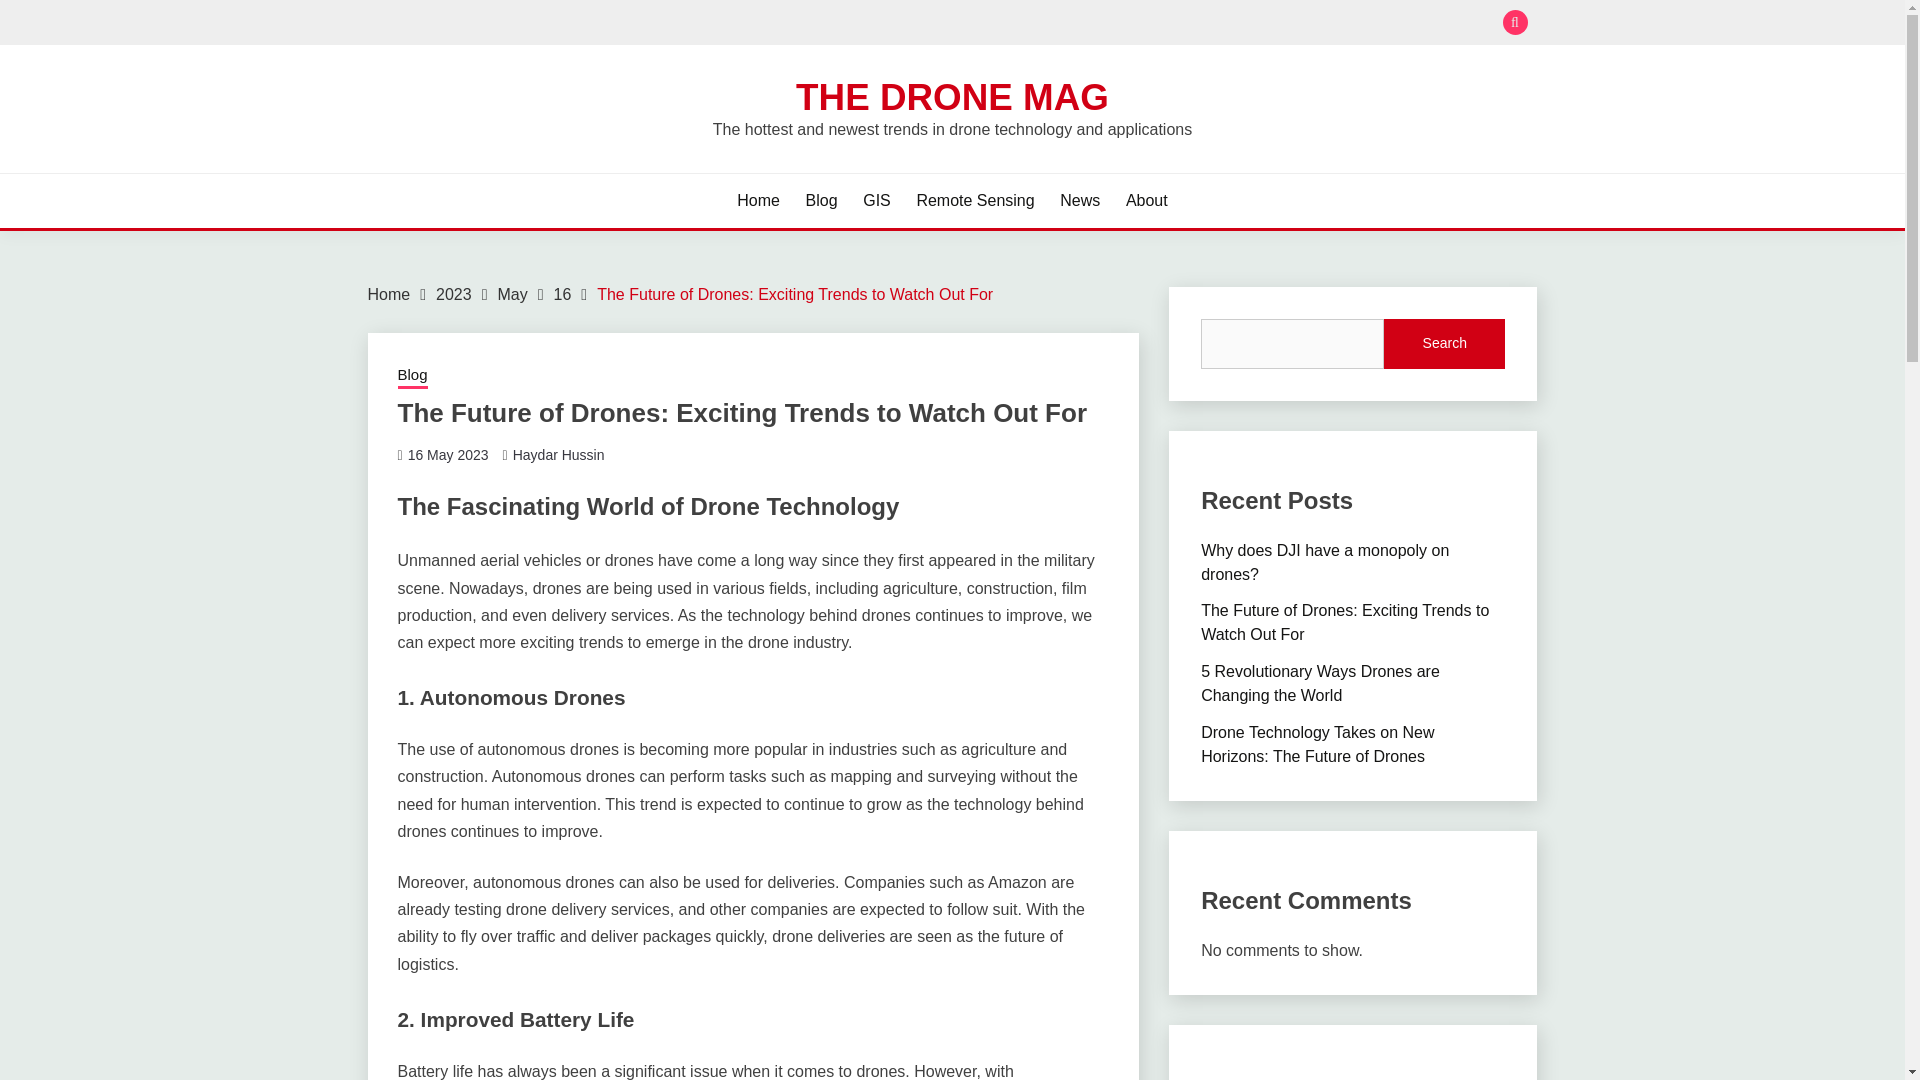 The height and width of the screenshot is (1080, 1920). What do you see at coordinates (974, 200) in the screenshot?
I see `Remote Sensing` at bounding box center [974, 200].